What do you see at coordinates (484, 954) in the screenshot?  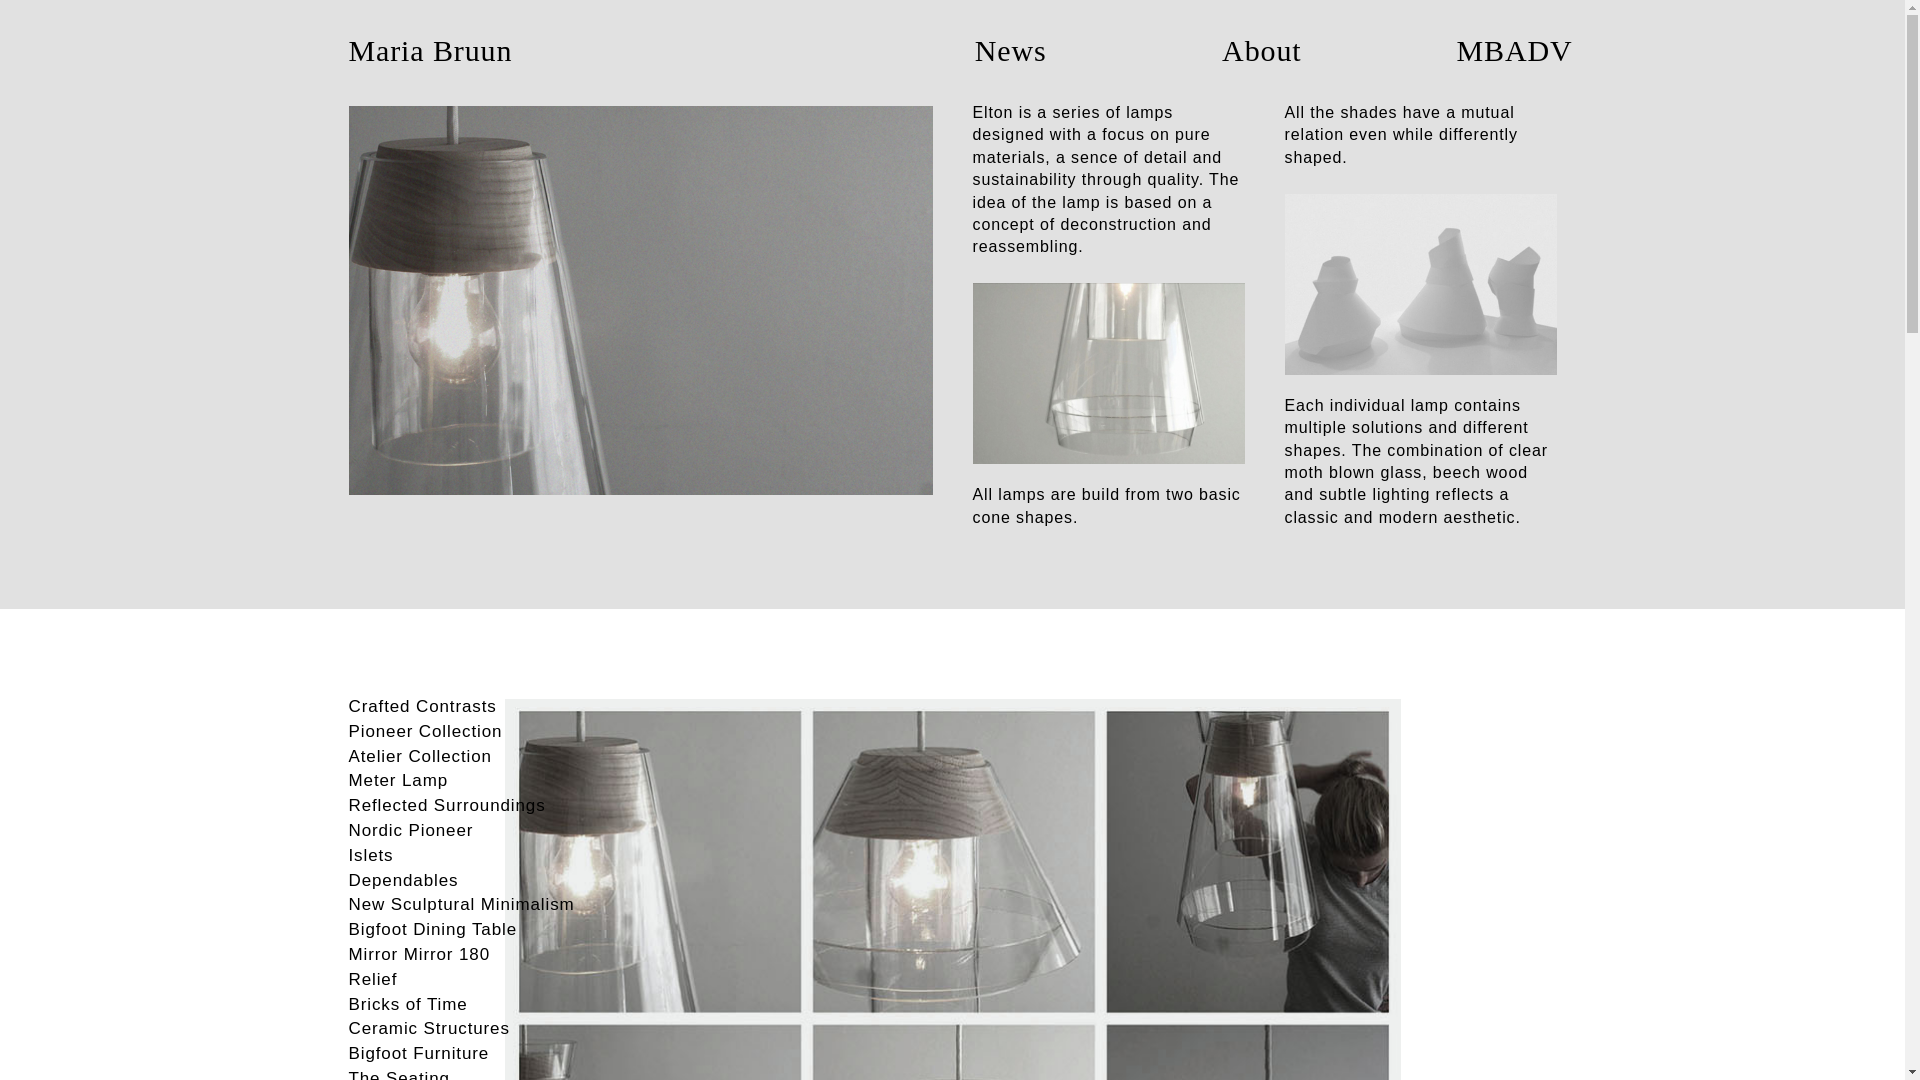 I see `Mirror Mirror 180` at bounding box center [484, 954].